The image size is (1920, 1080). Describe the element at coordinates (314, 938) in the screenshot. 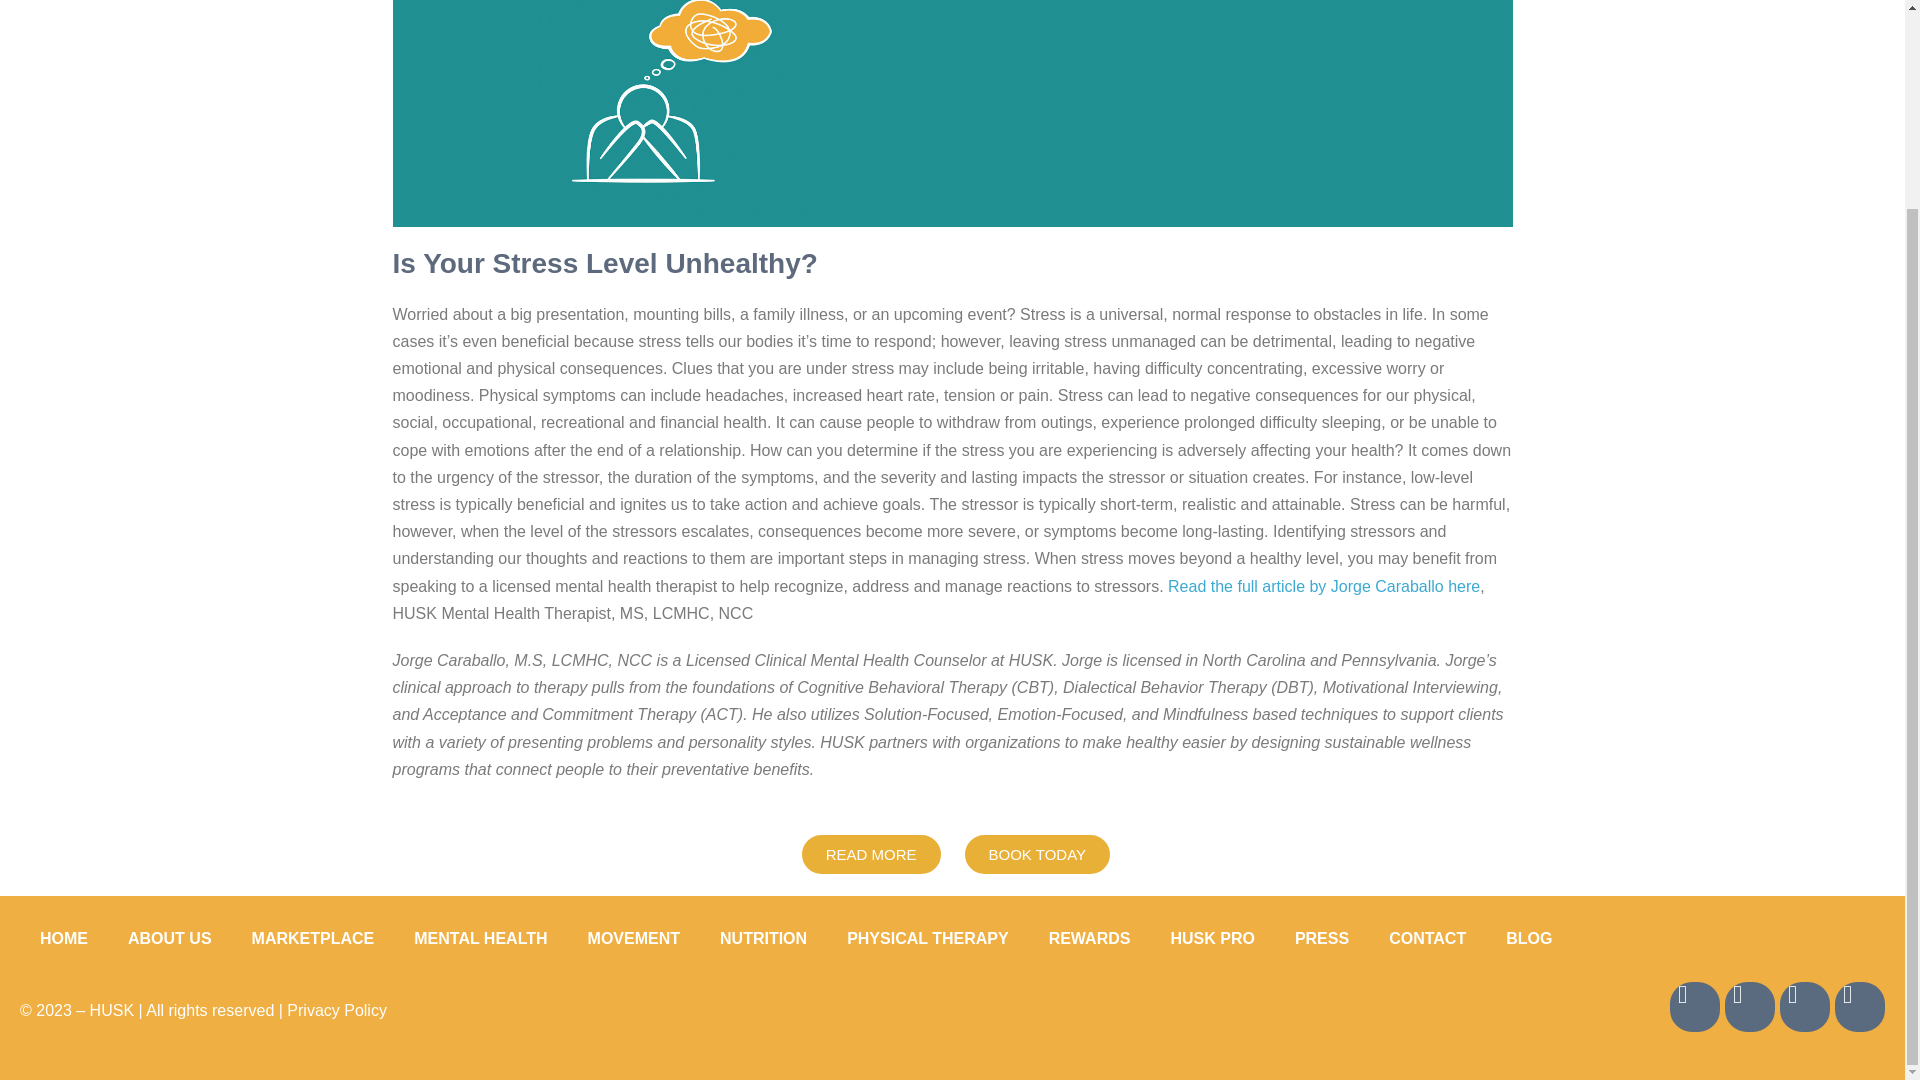

I see `MARKETPLACE` at that location.